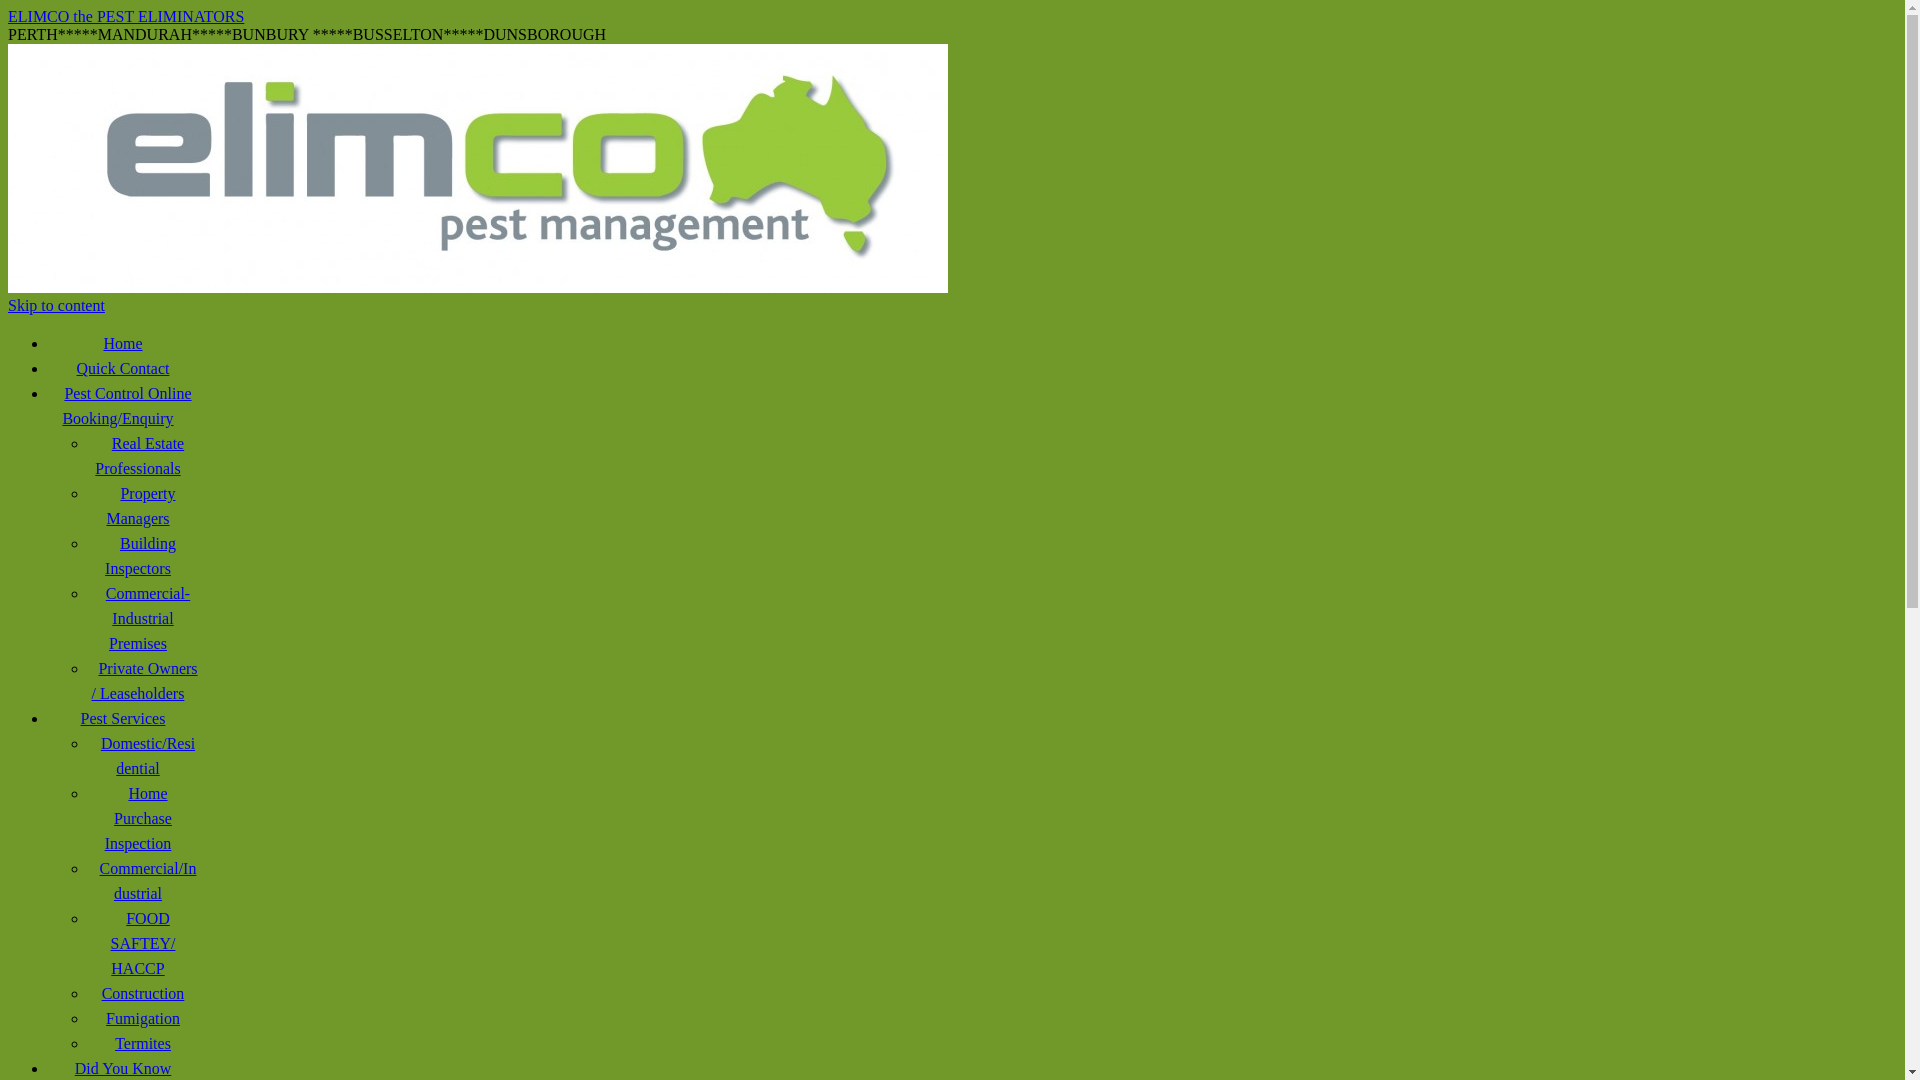 This screenshot has width=1920, height=1080. What do you see at coordinates (144, 994) in the screenshot?
I see `Construction` at bounding box center [144, 994].